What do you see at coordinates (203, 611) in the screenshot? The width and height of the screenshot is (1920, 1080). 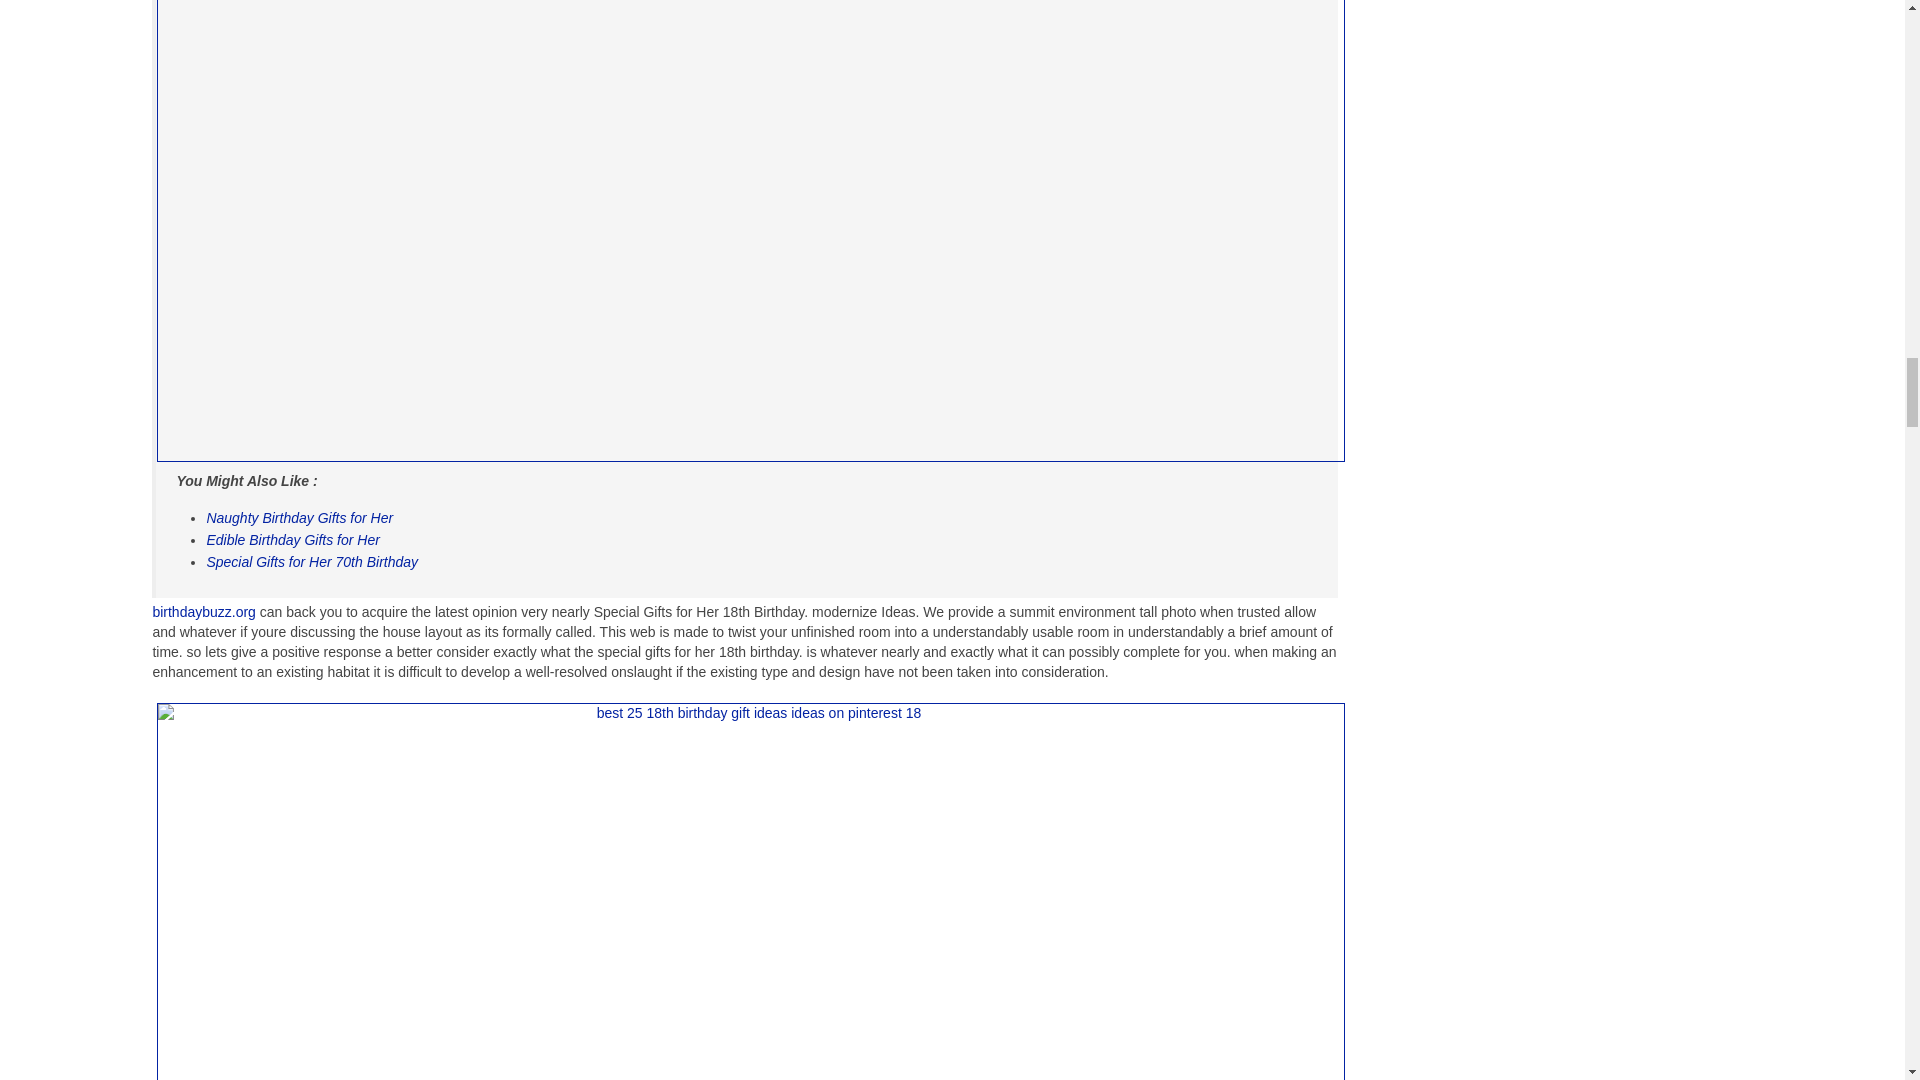 I see `birthdaybuzz.org` at bounding box center [203, 611].